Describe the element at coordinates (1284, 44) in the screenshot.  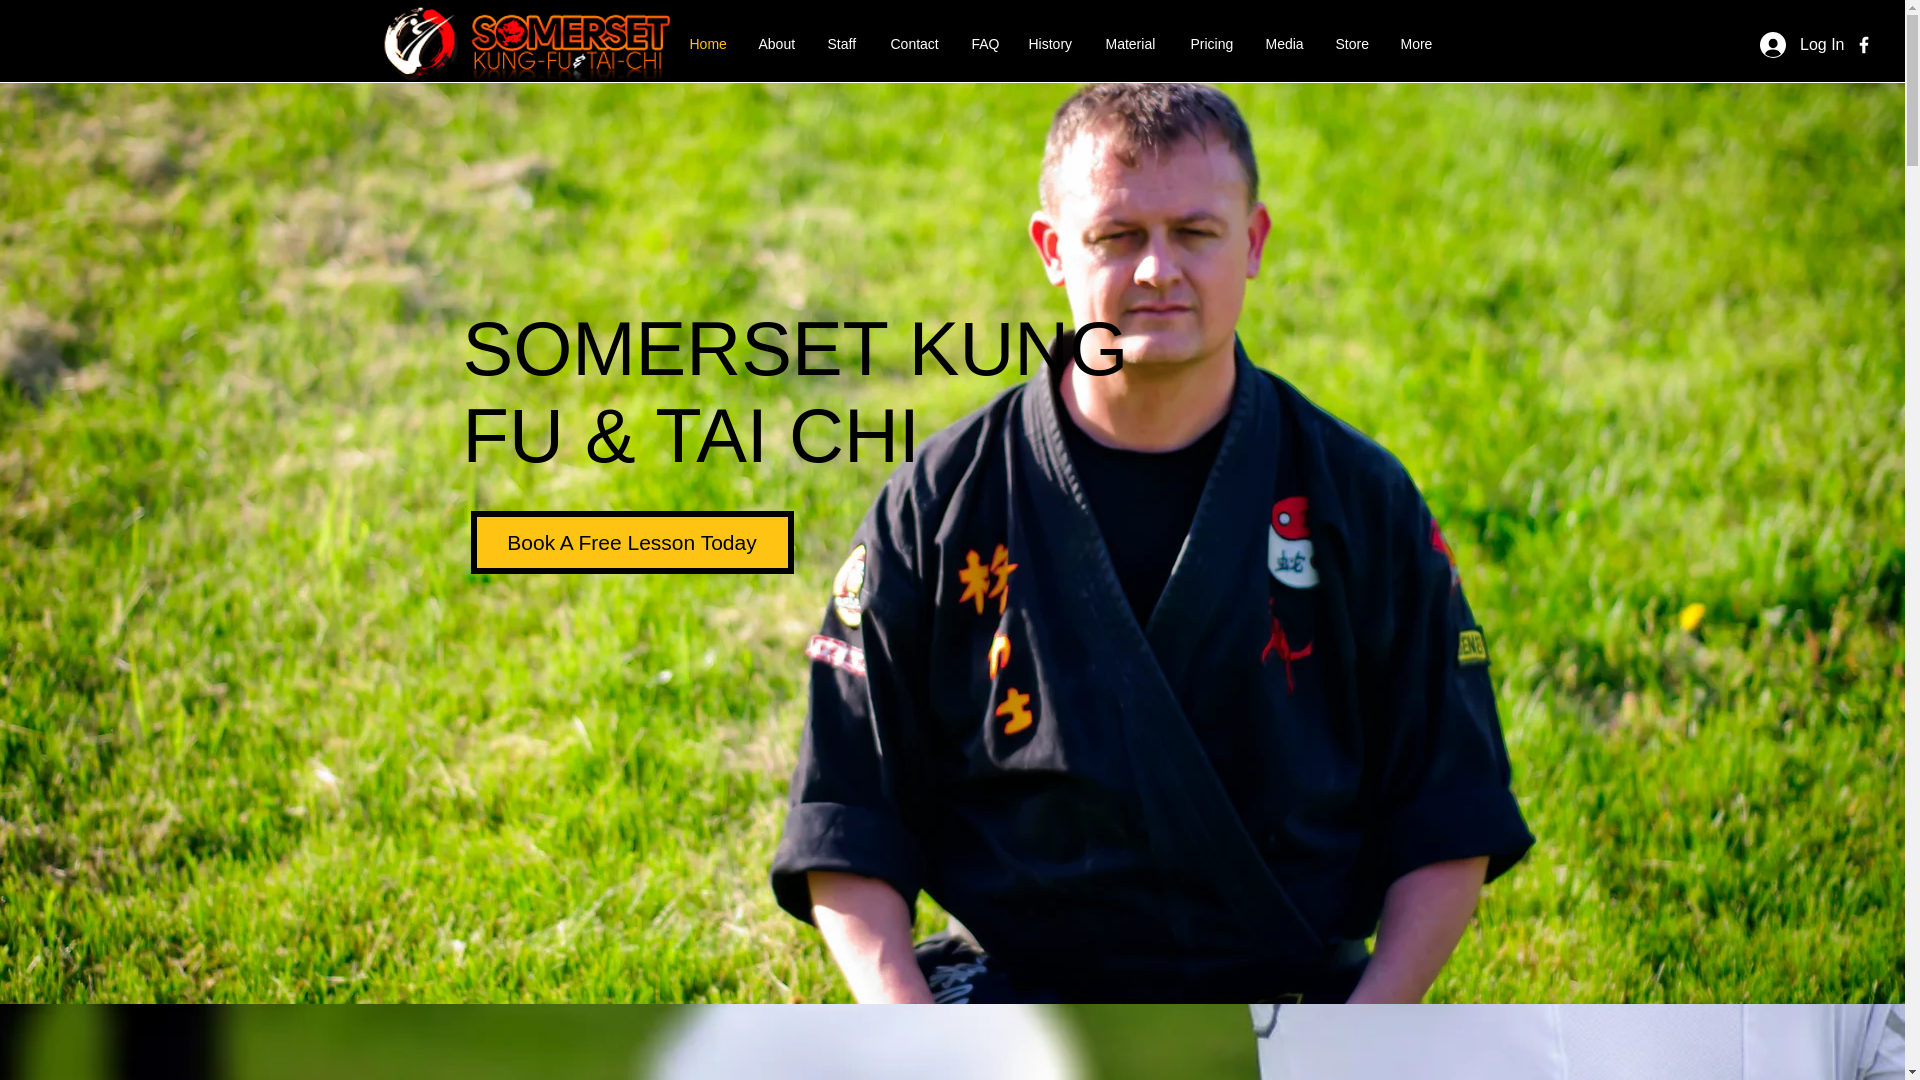
I see `Media` at that location.